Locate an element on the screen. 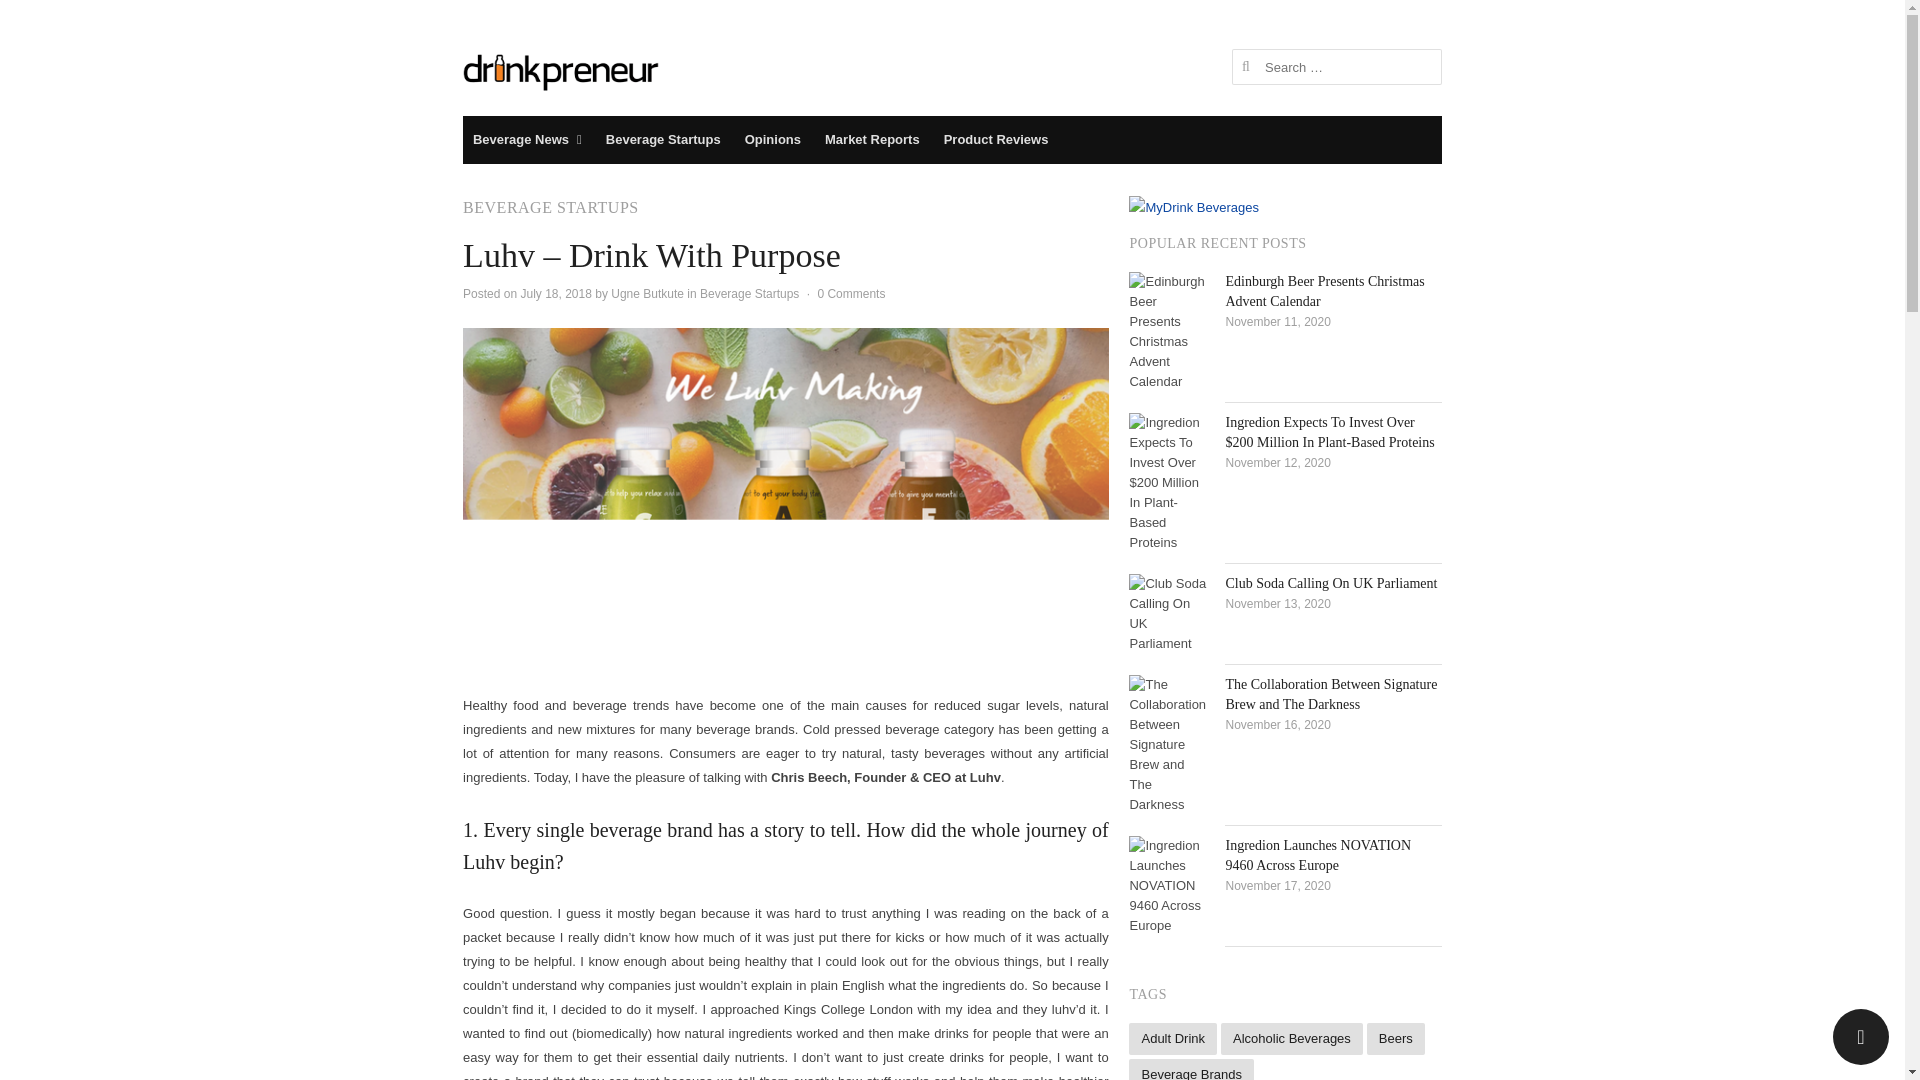  Search is located at coordinates (36, 18).